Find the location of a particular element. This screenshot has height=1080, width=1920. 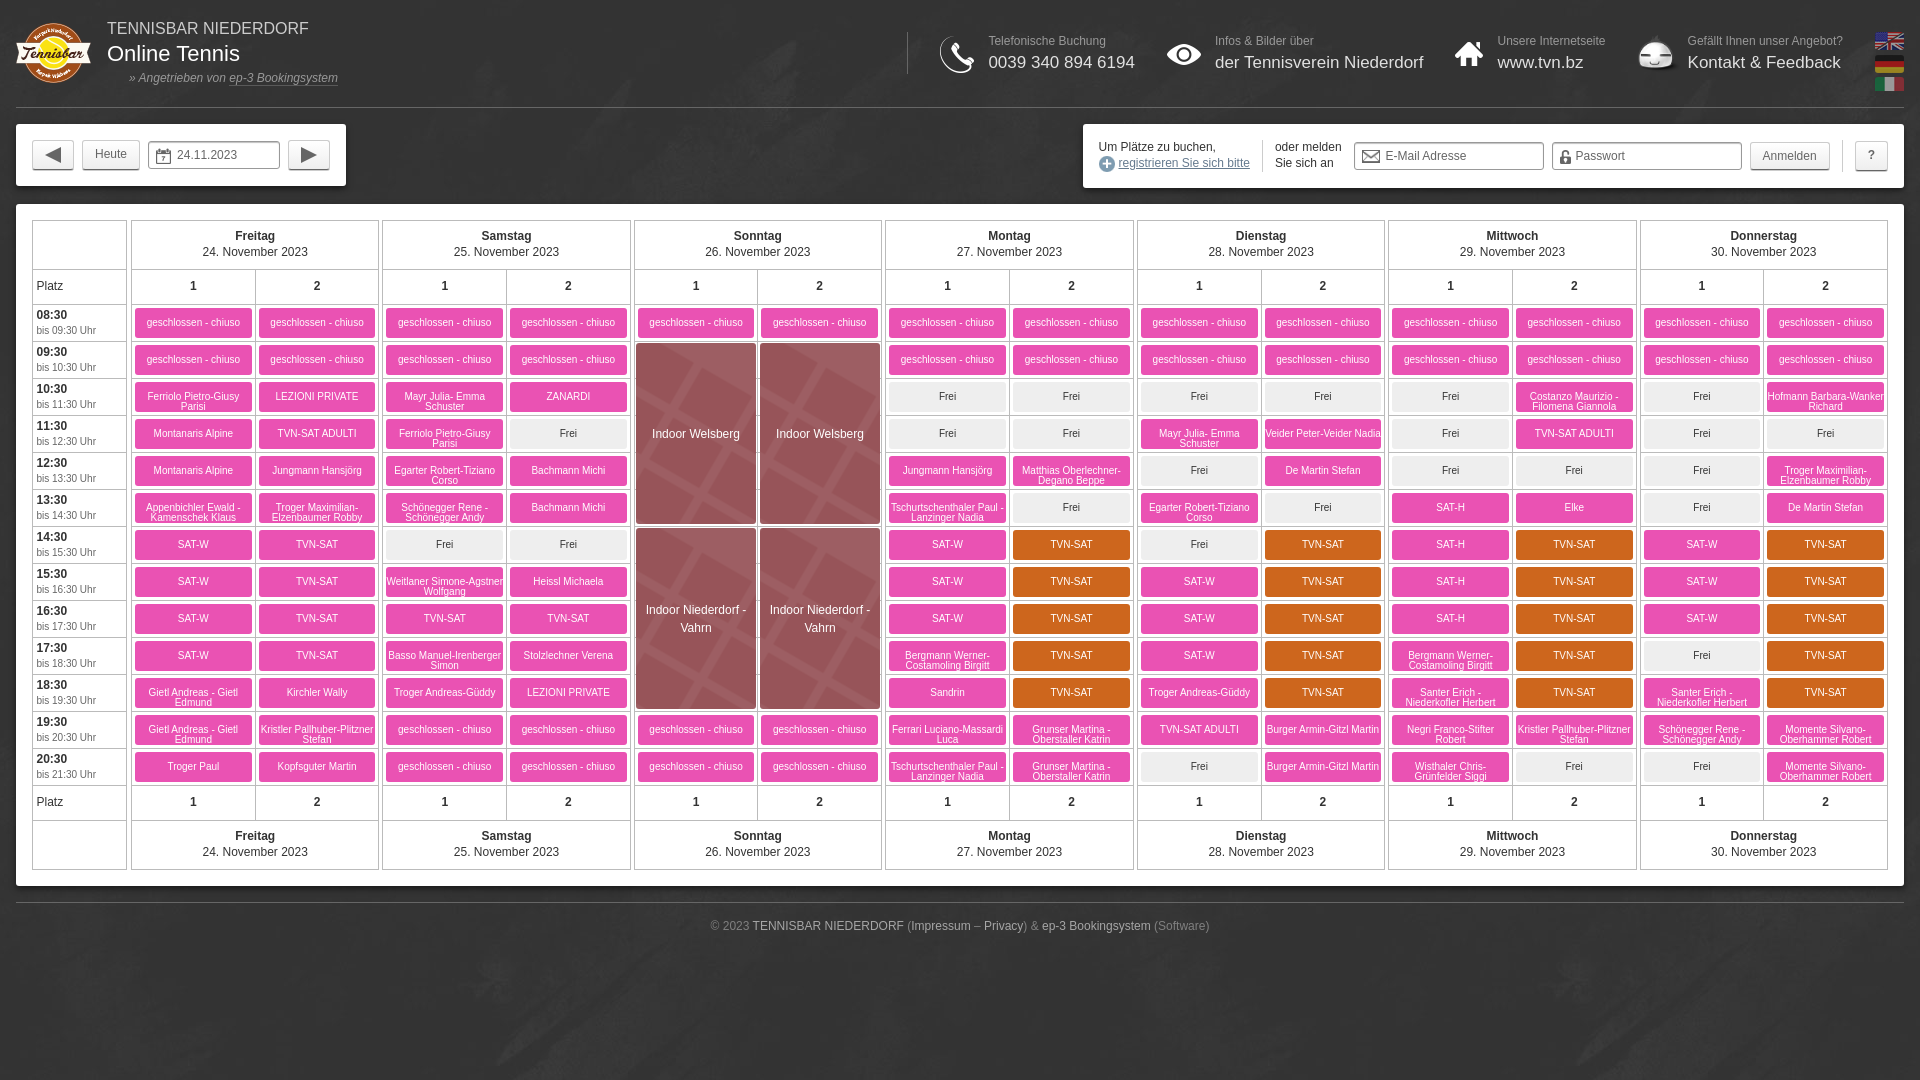

Bachmann Michi is located at coordinates (568, 508).